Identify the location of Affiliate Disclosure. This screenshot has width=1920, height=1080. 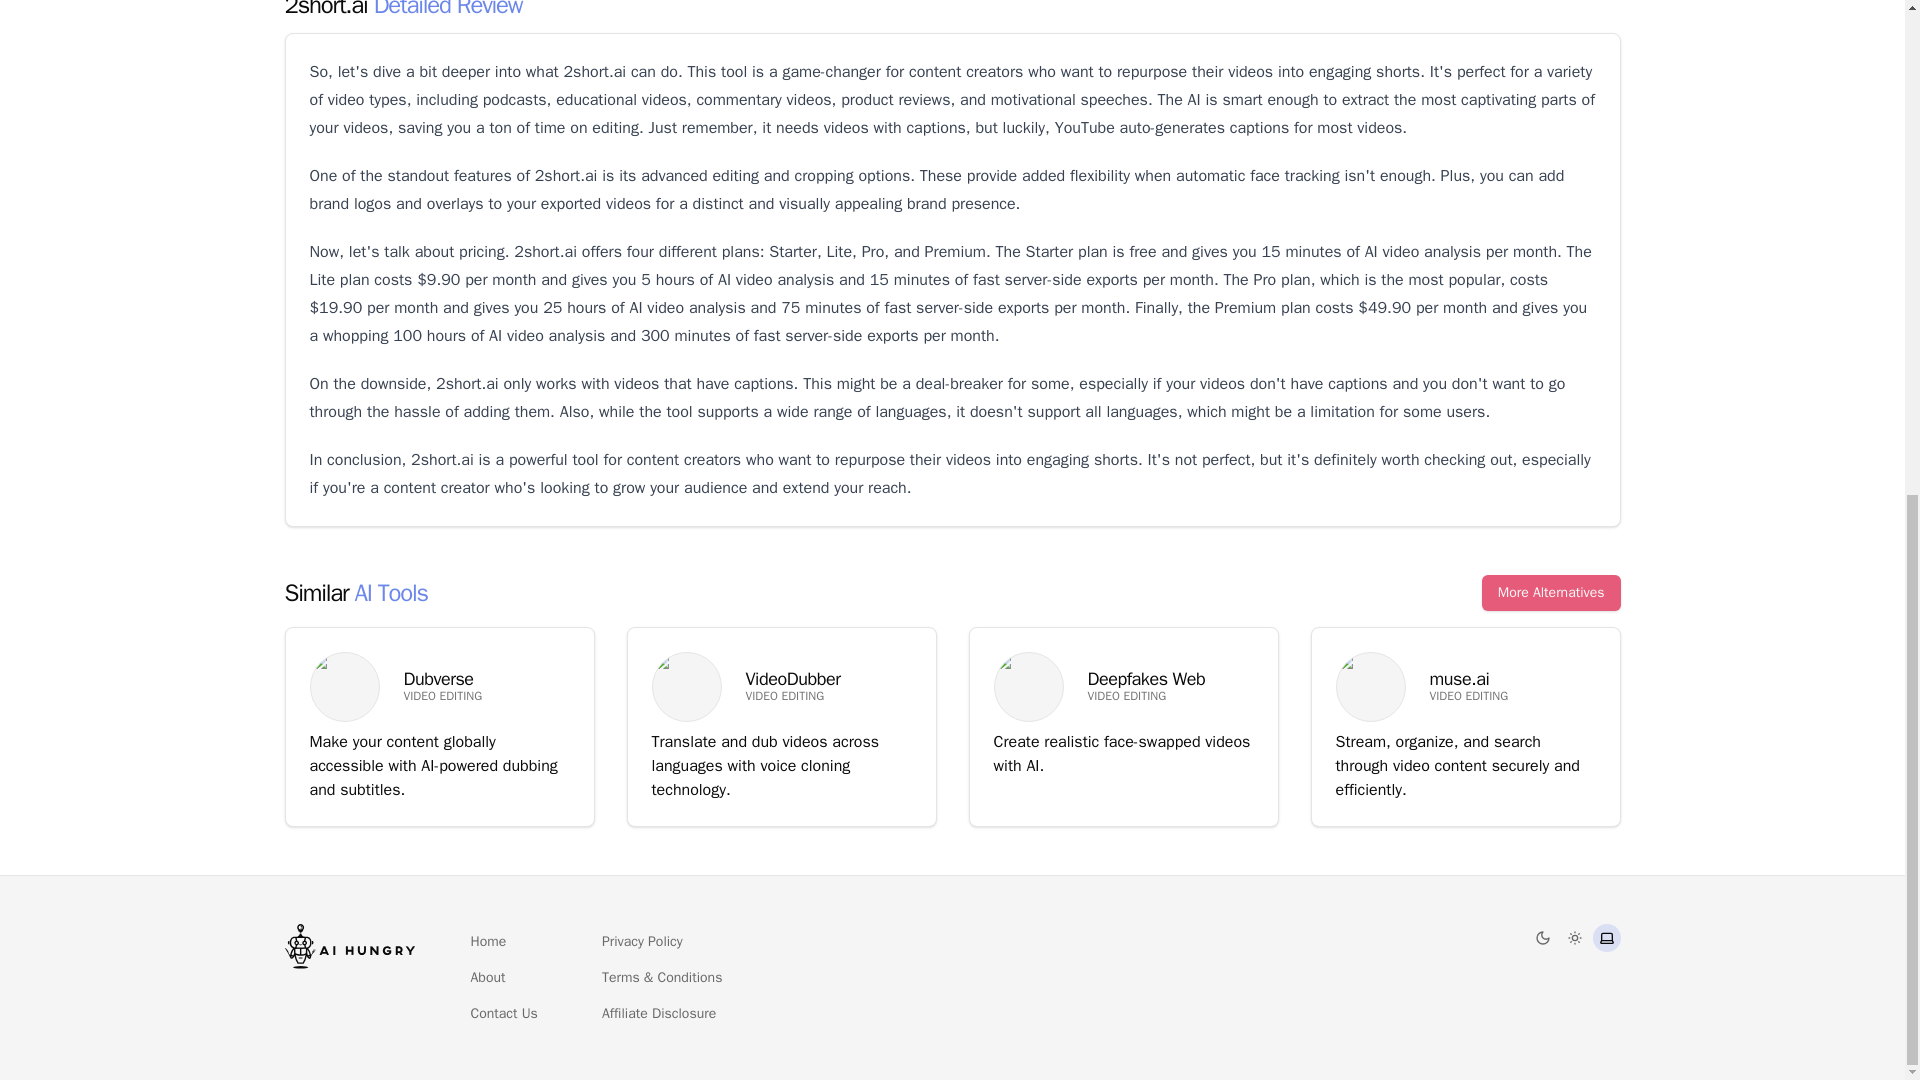
(658, 1014).